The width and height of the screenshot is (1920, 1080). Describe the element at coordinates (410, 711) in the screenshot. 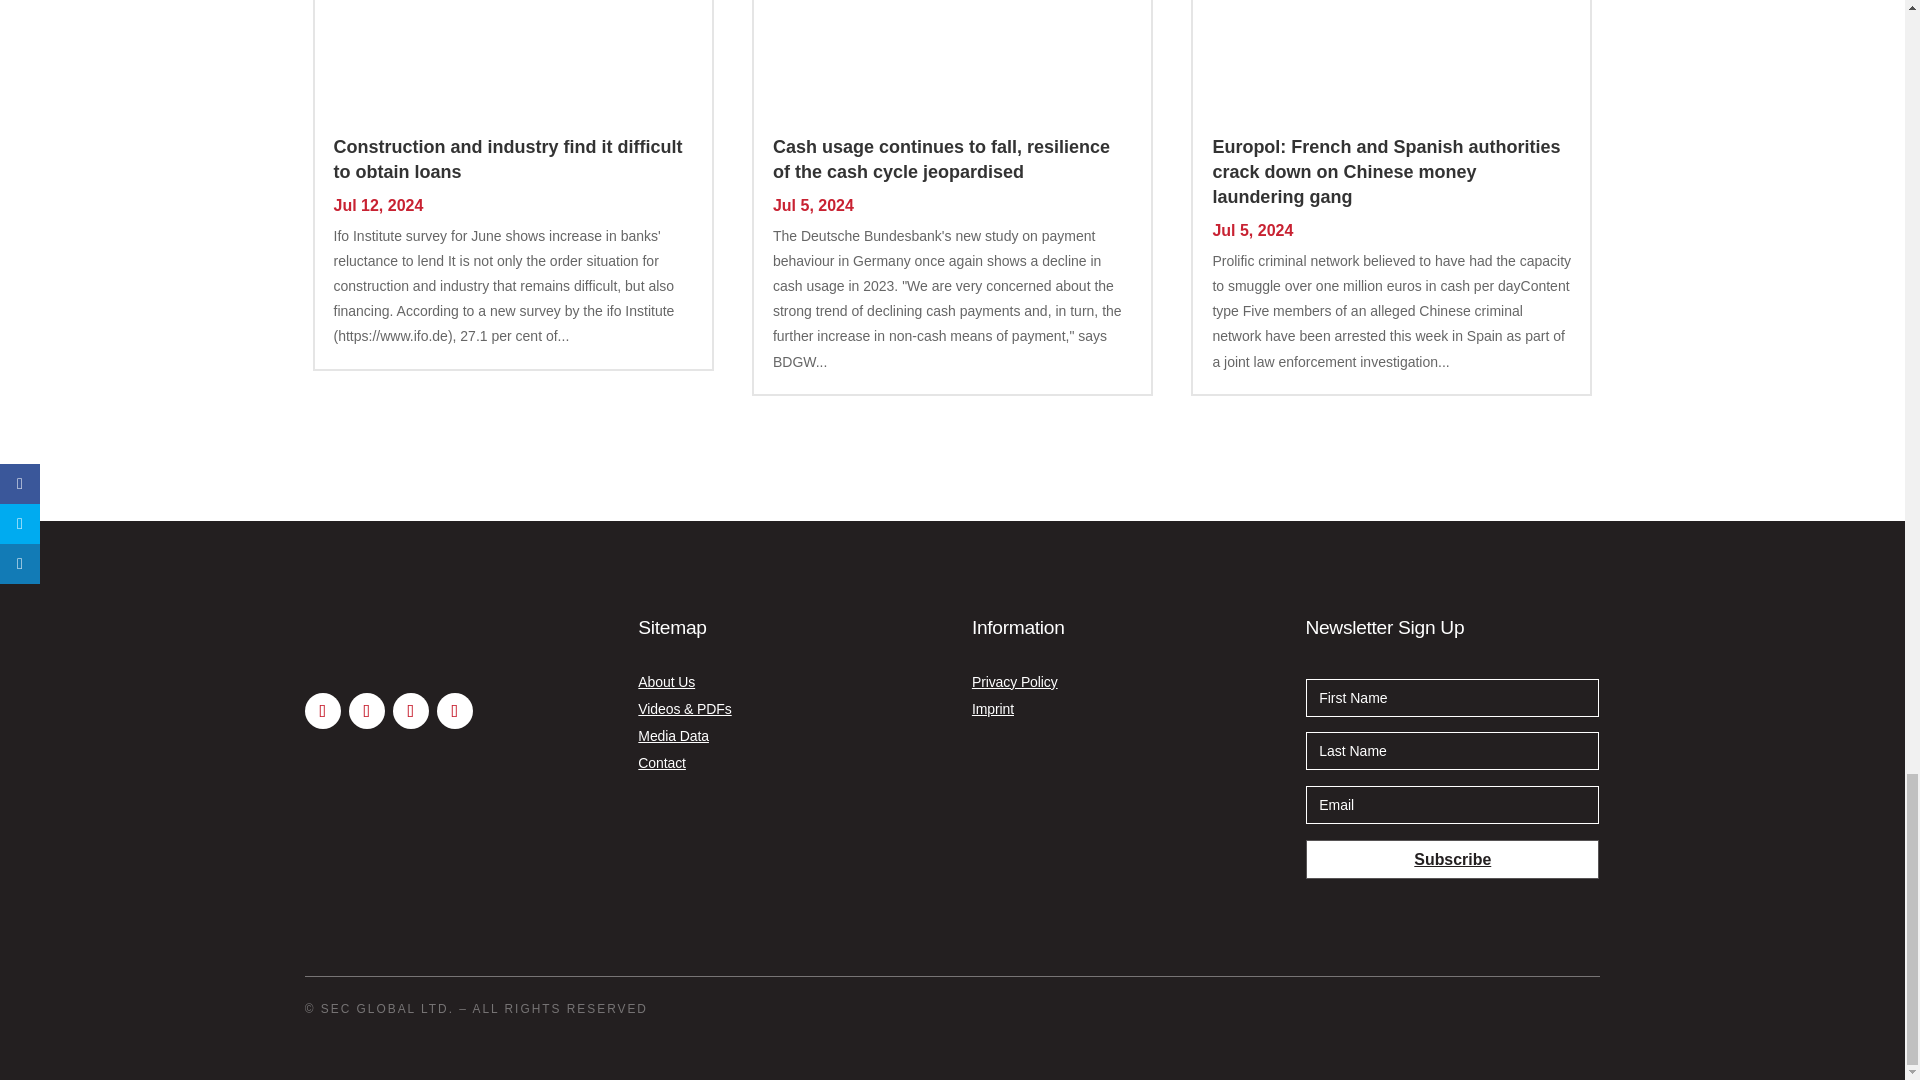

I see `Follow on LinkedIn` at that location.